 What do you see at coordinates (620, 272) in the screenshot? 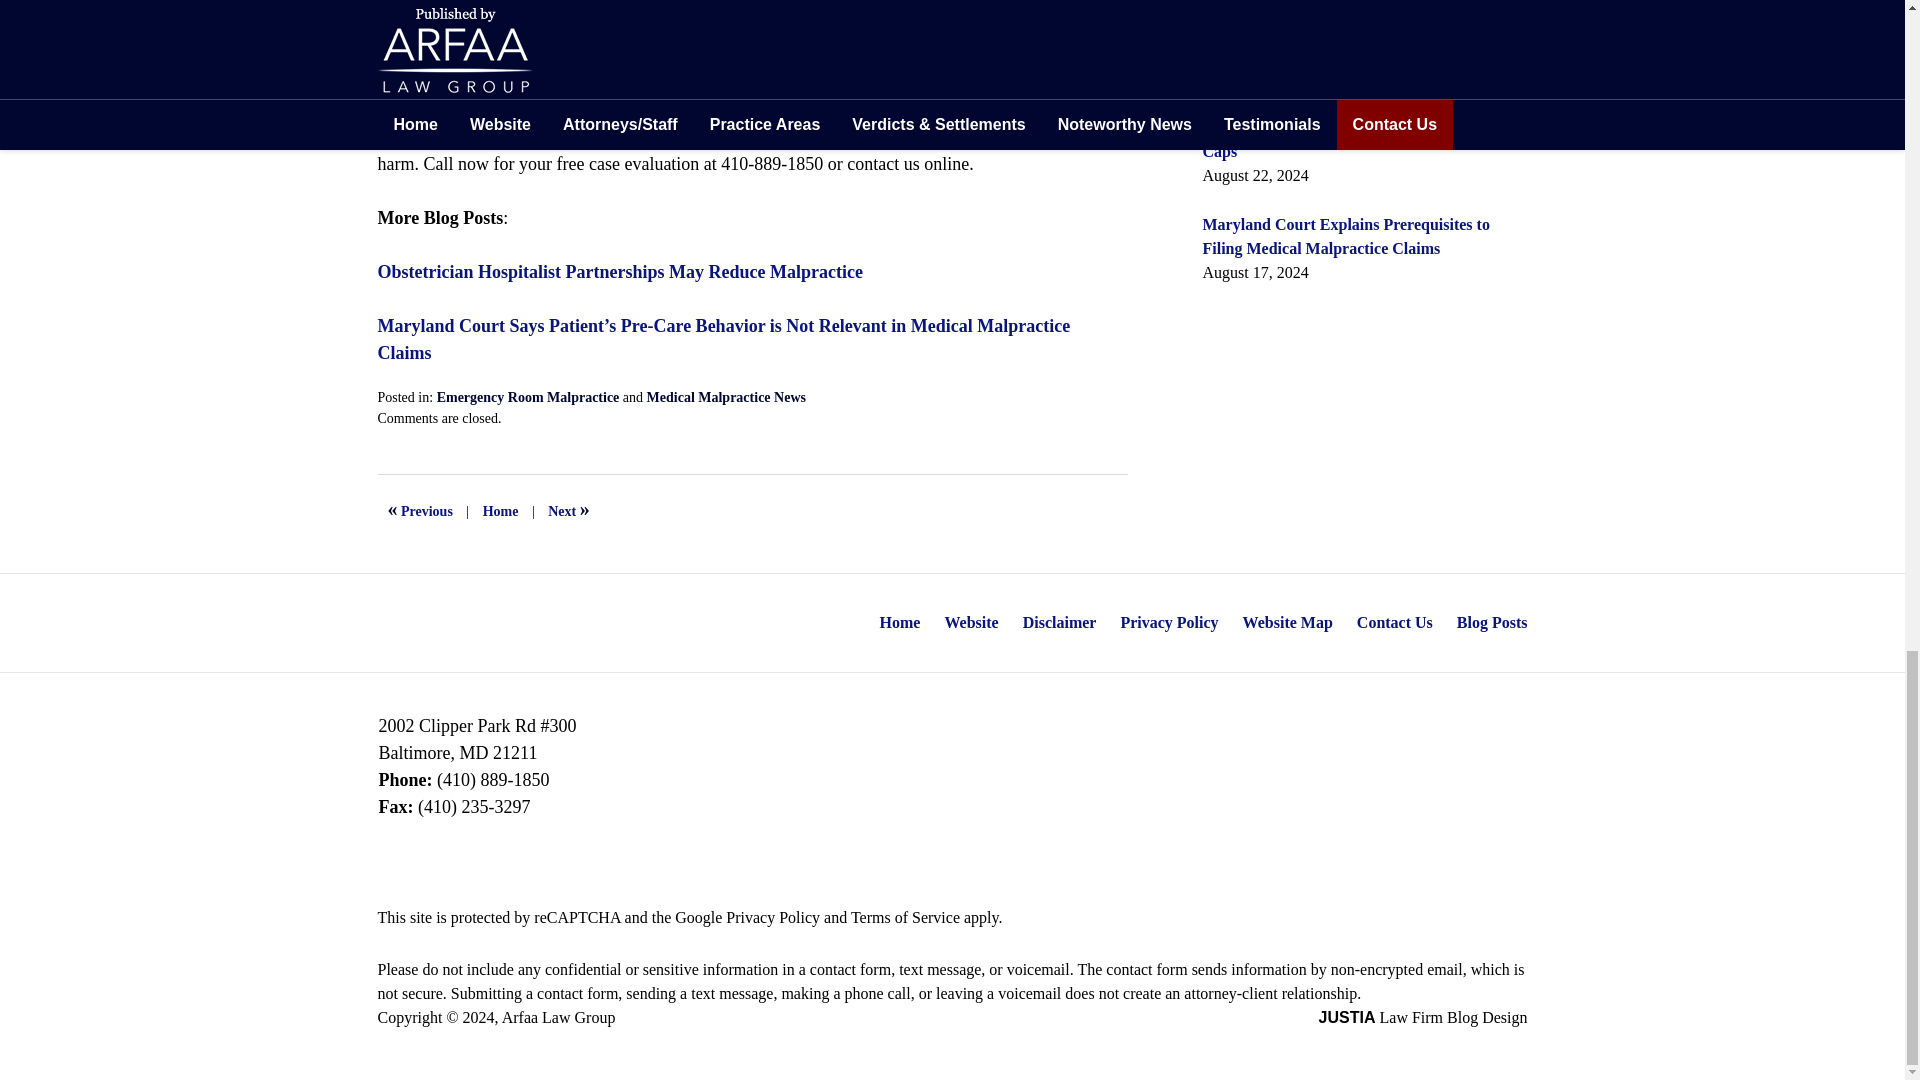
I see `Obstetrician Hospitalist Partnerships May Reduce Malpractice` at bounding box center [620, 272].